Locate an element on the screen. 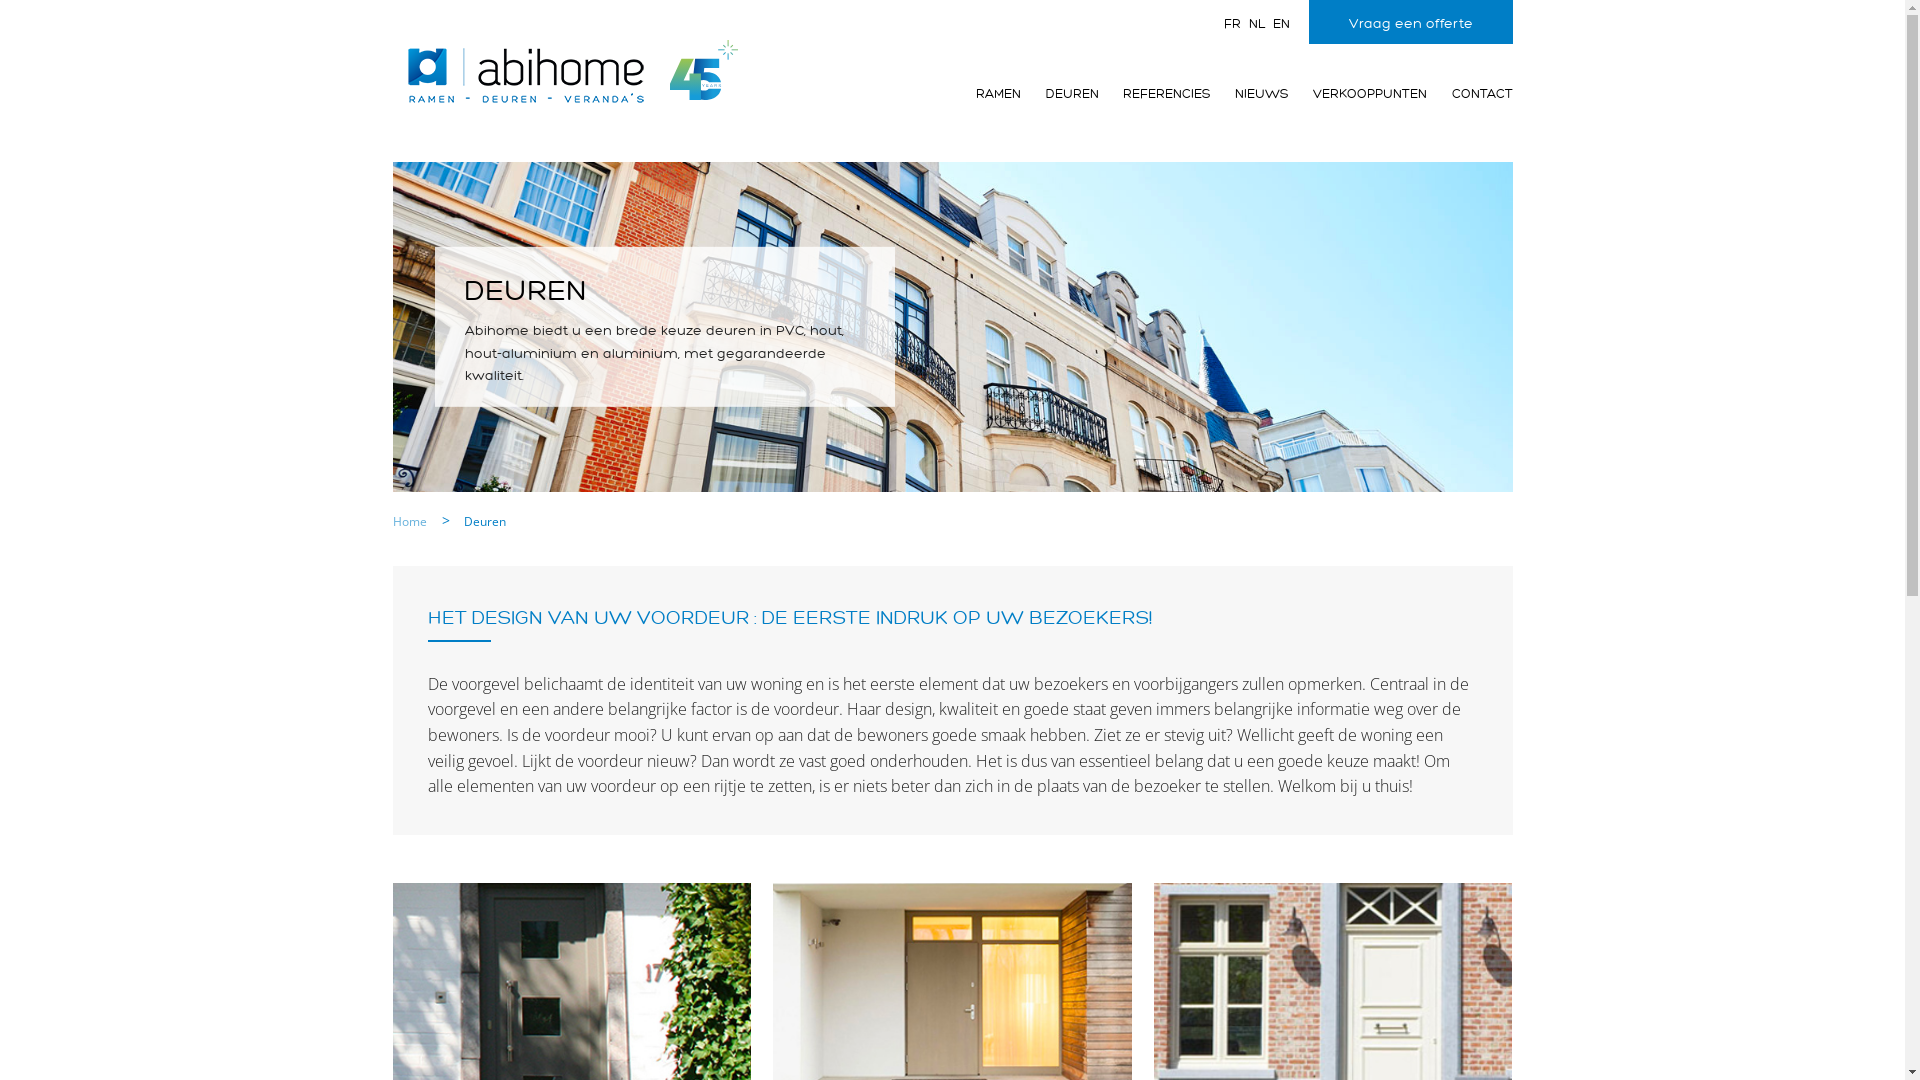 This screenshot has width=1920, height=1080. EN is located at coordinates (1280, 24).